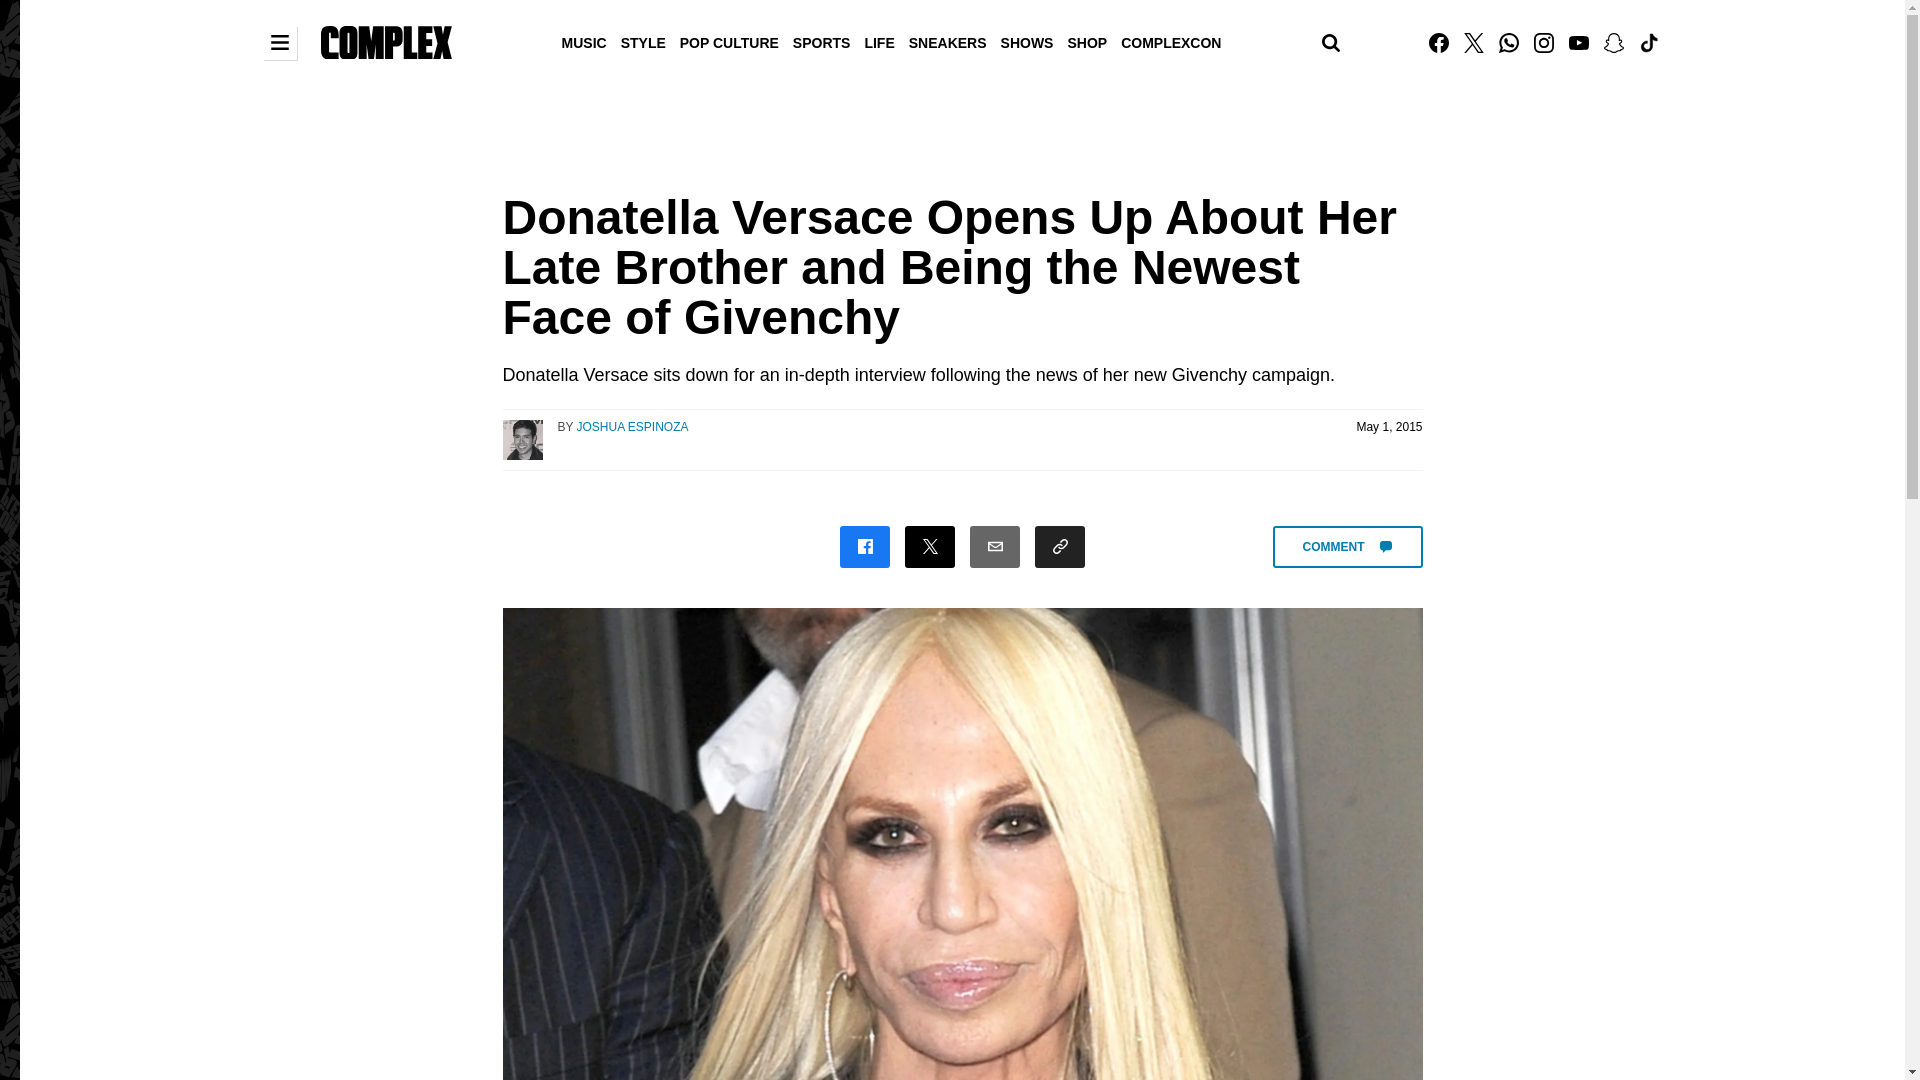 This screenshot has width=1920, height=1080. Describe the element at coordinates (878, 41) in the screenshot. I see `LIFE` at that location.